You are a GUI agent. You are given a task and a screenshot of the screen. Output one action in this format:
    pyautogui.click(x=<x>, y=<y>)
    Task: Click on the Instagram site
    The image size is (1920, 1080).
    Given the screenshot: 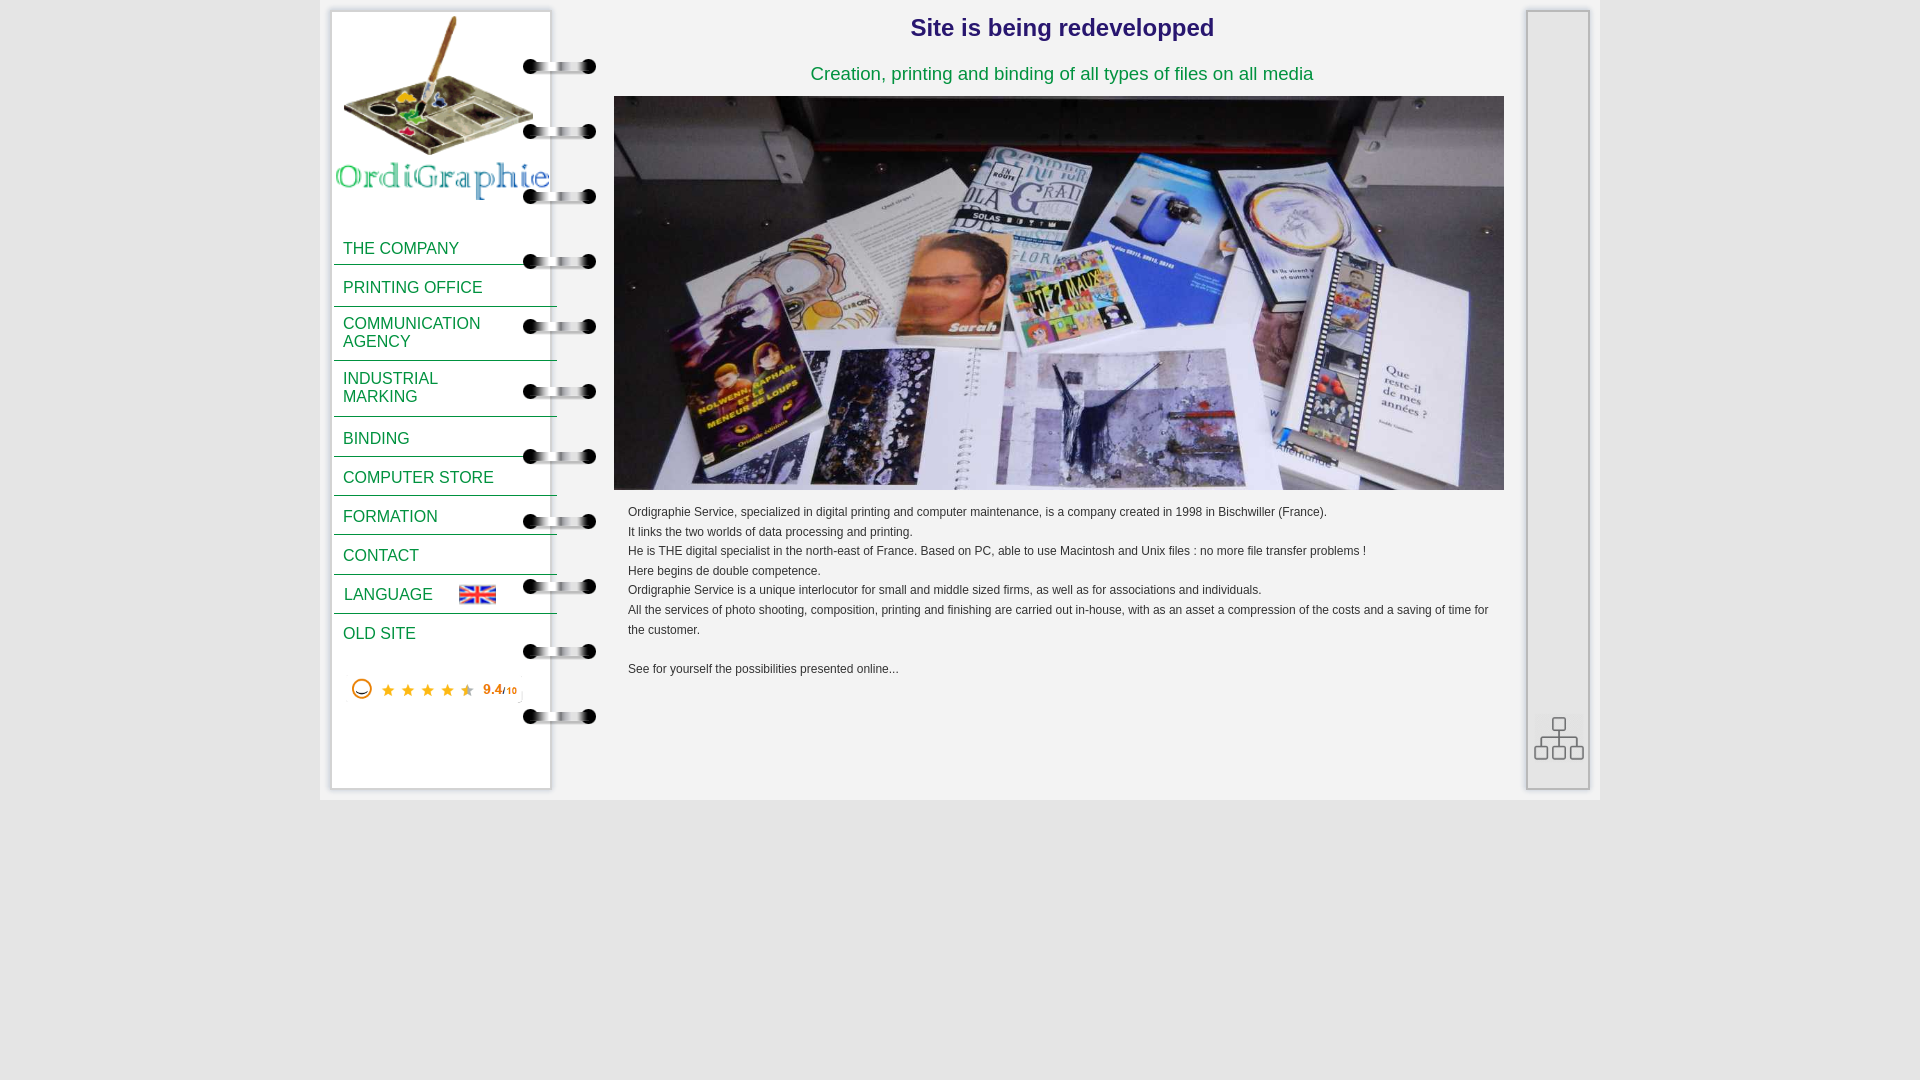 What is the action you would take?
    pyautogui.click(x=1560, y=44)
    